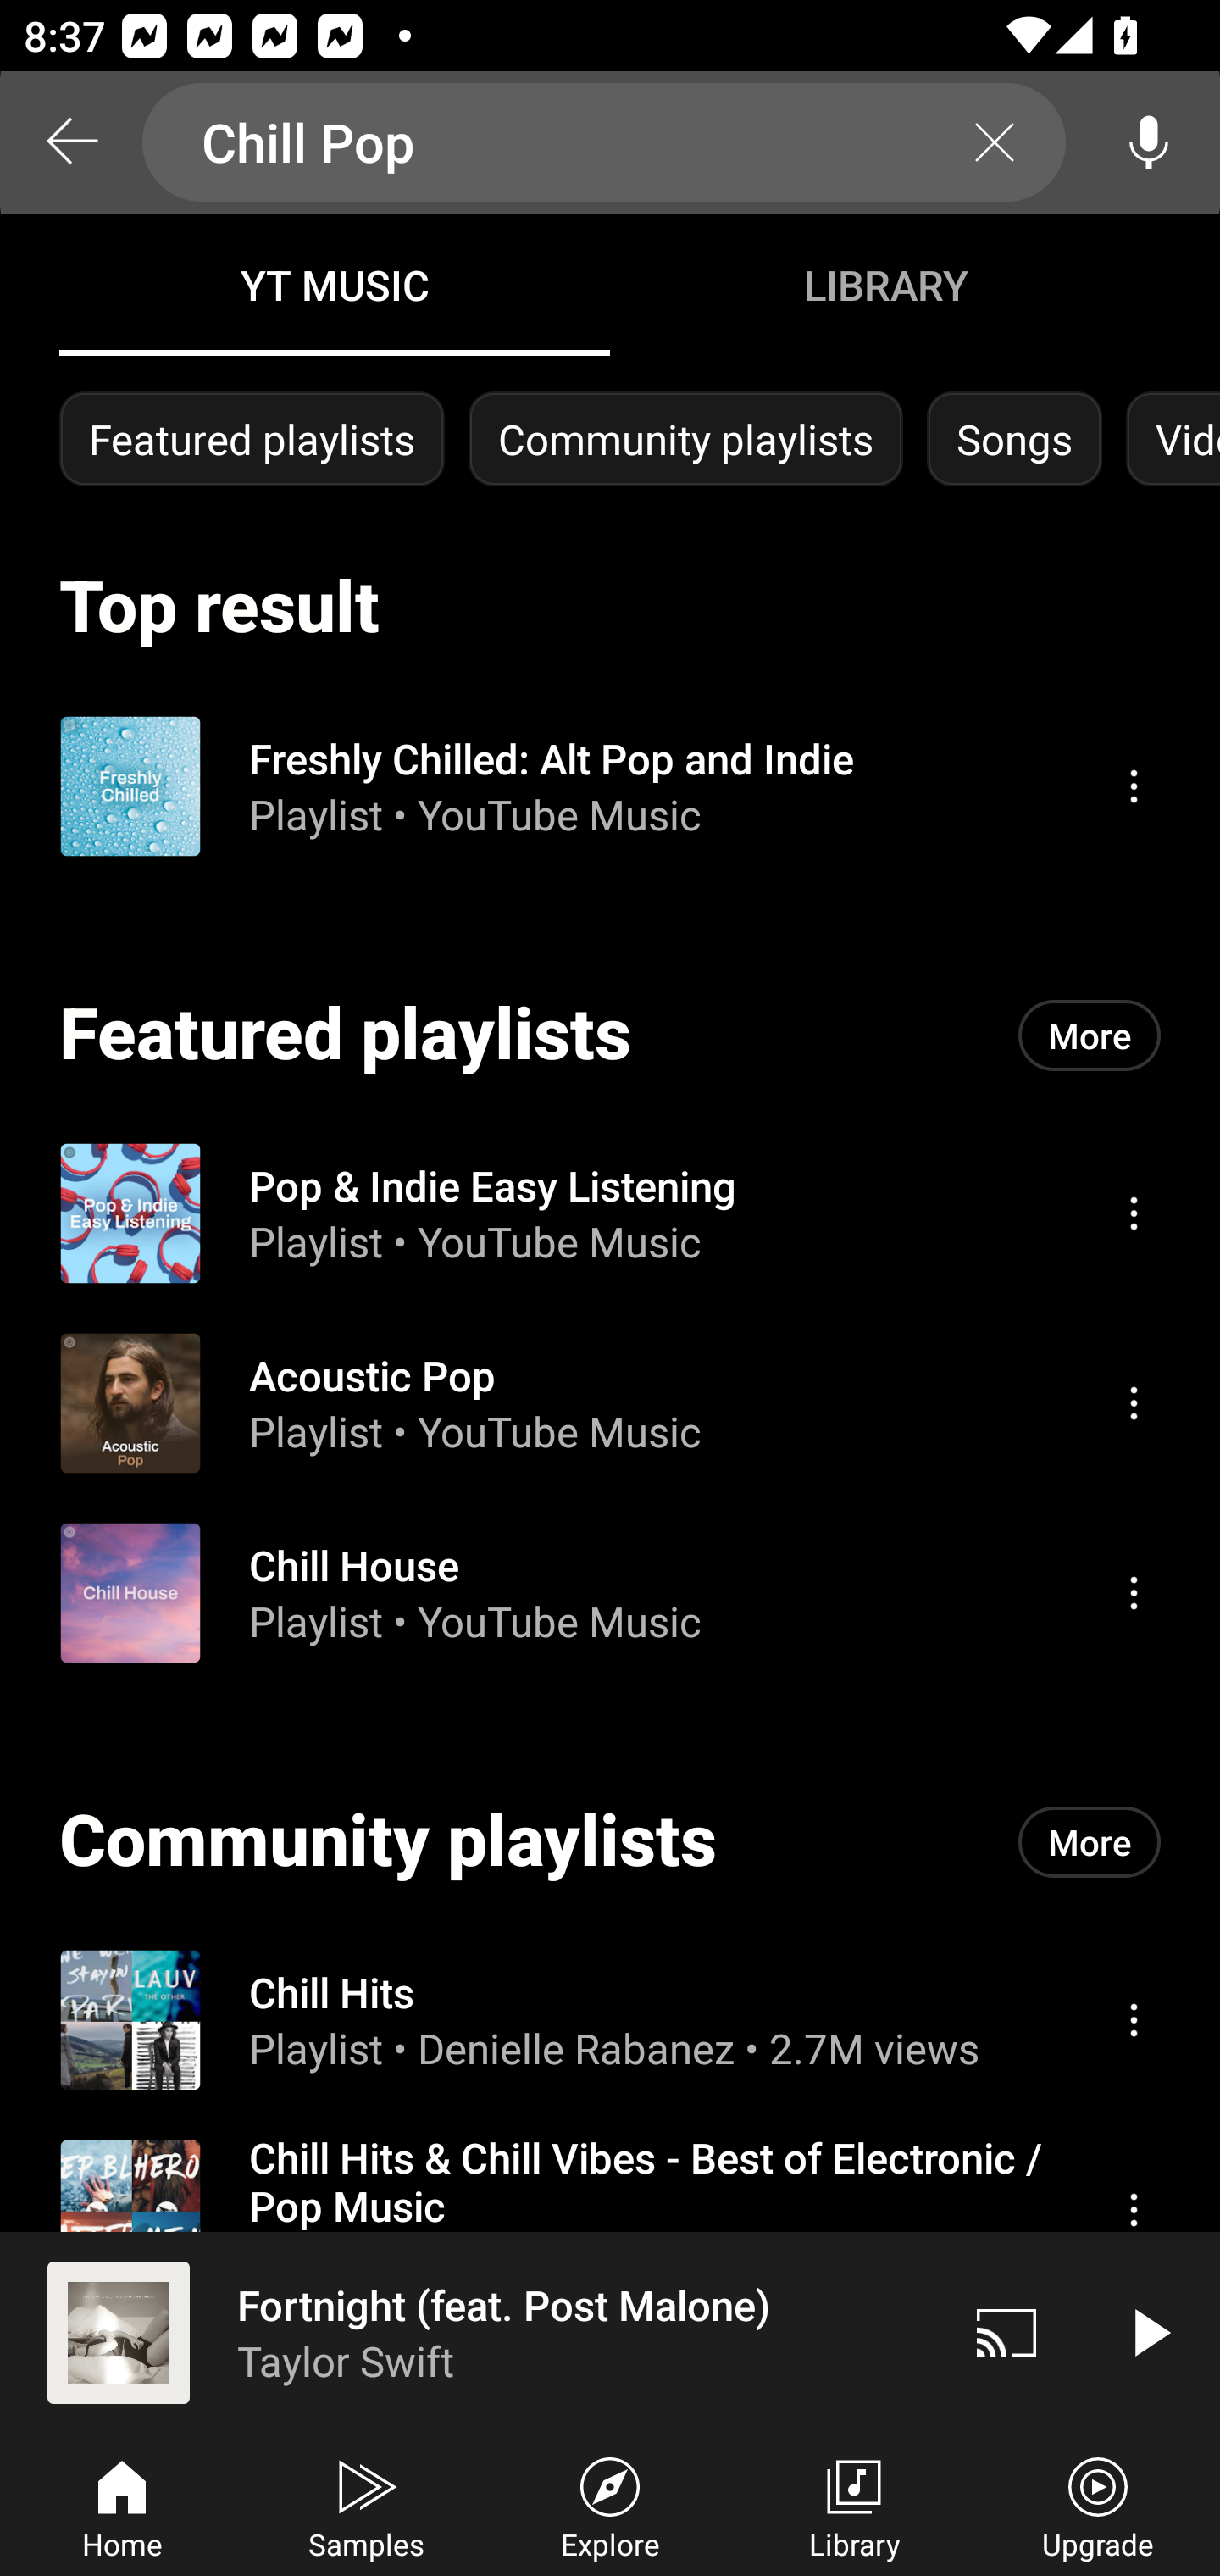 The image size is (1220, 2576). I want to click on Menu, so click(1134, 1403).